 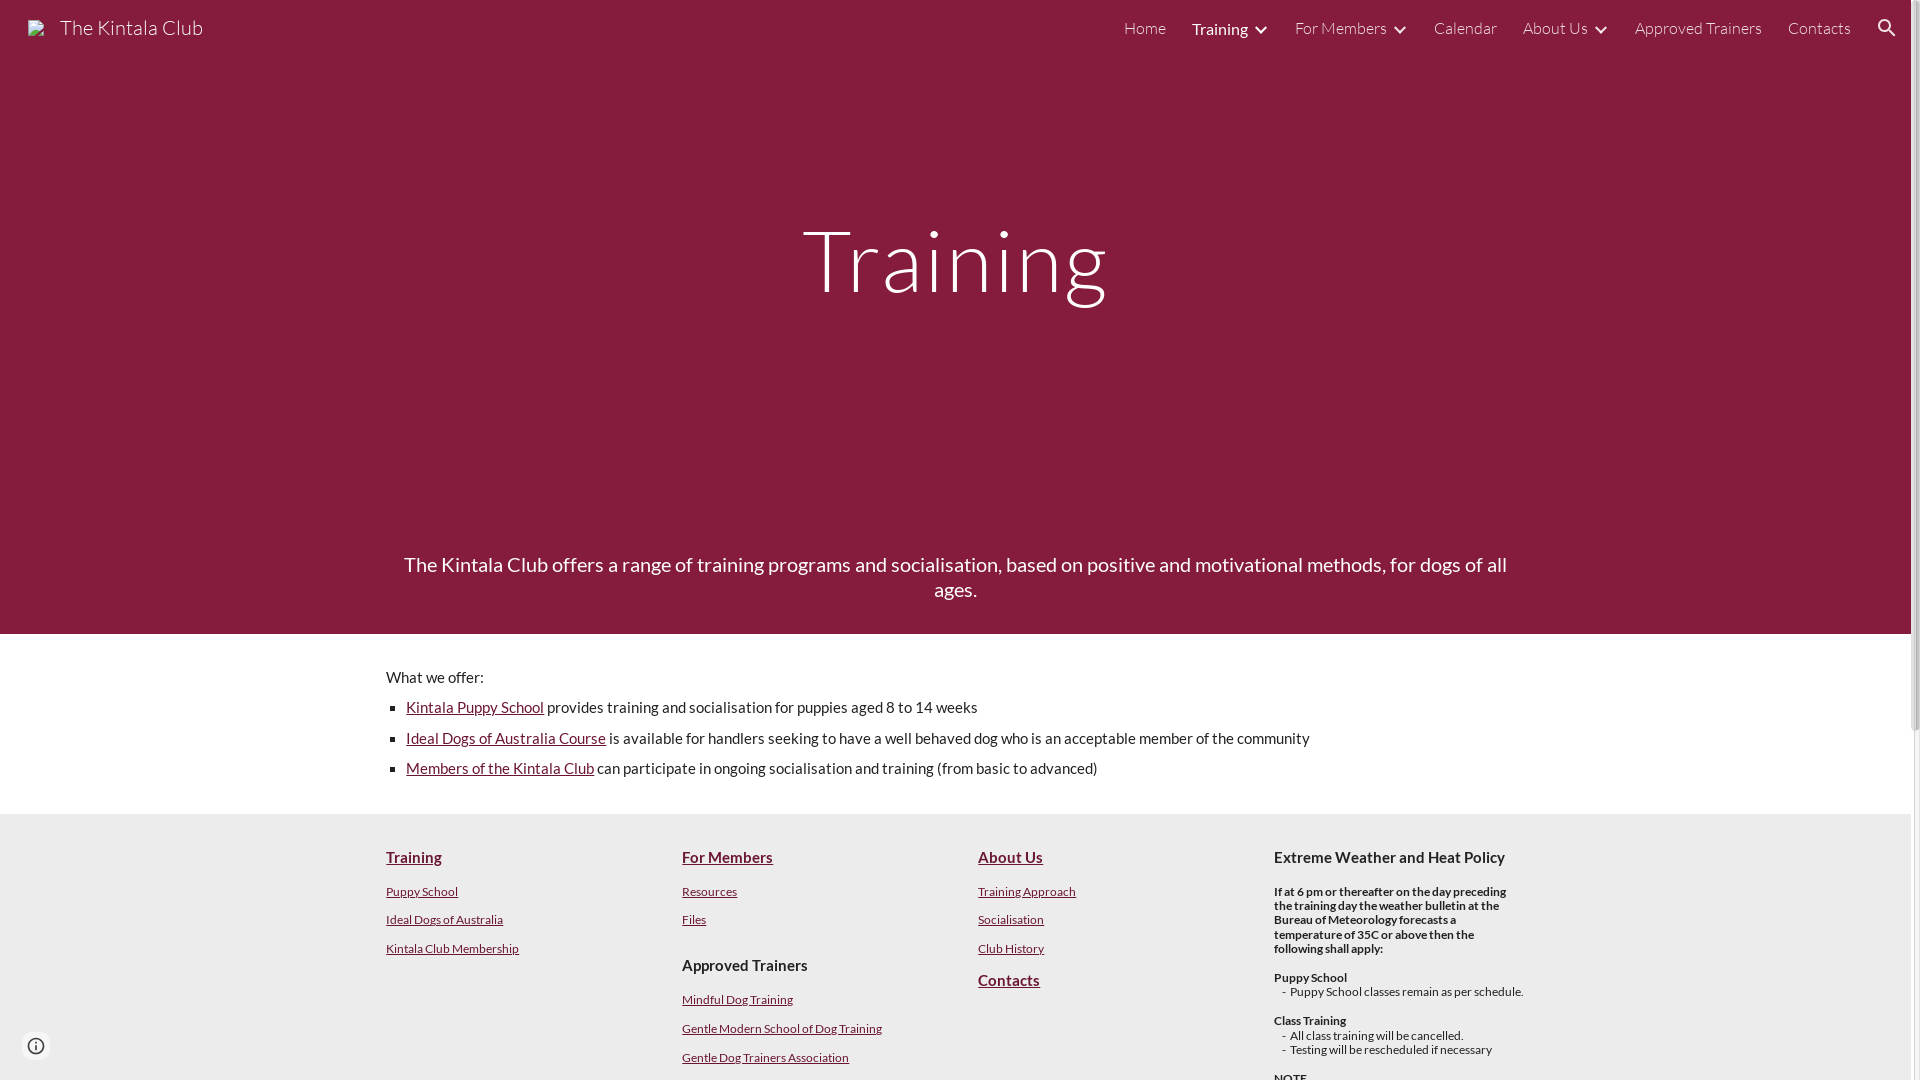 I want to click on Files, so click(x=694, y=920).